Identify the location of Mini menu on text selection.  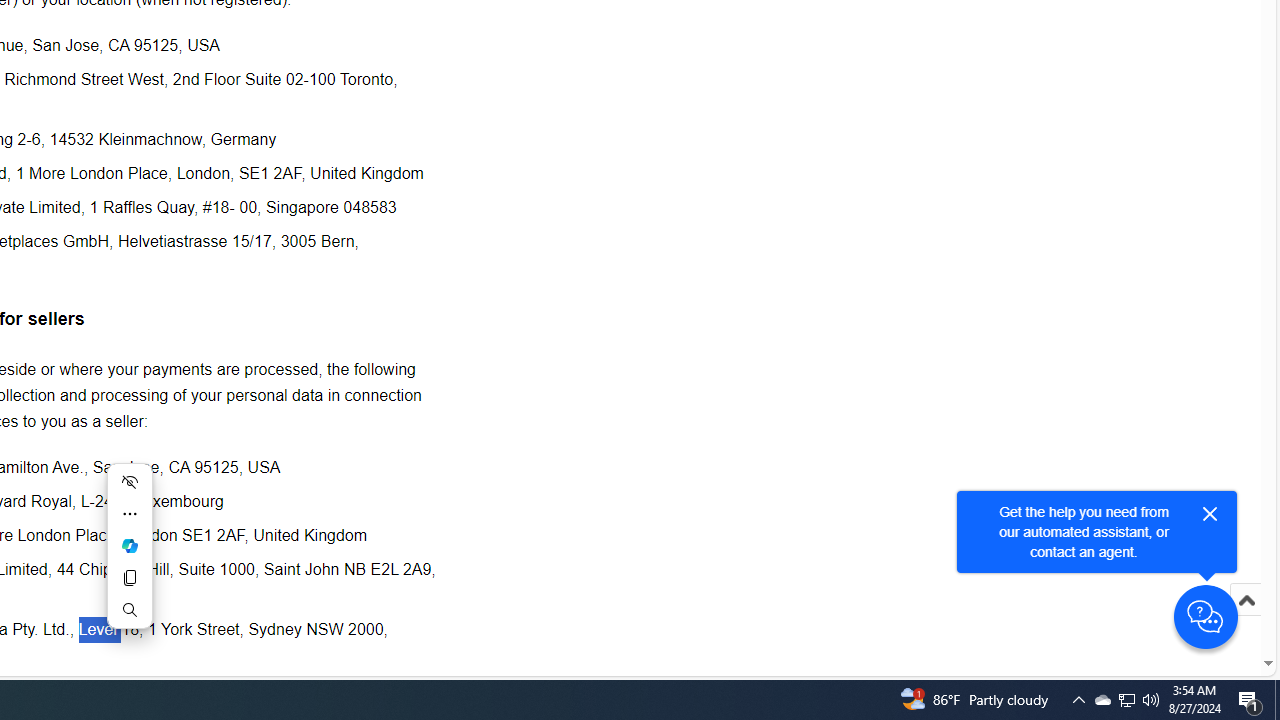
(130, 558).